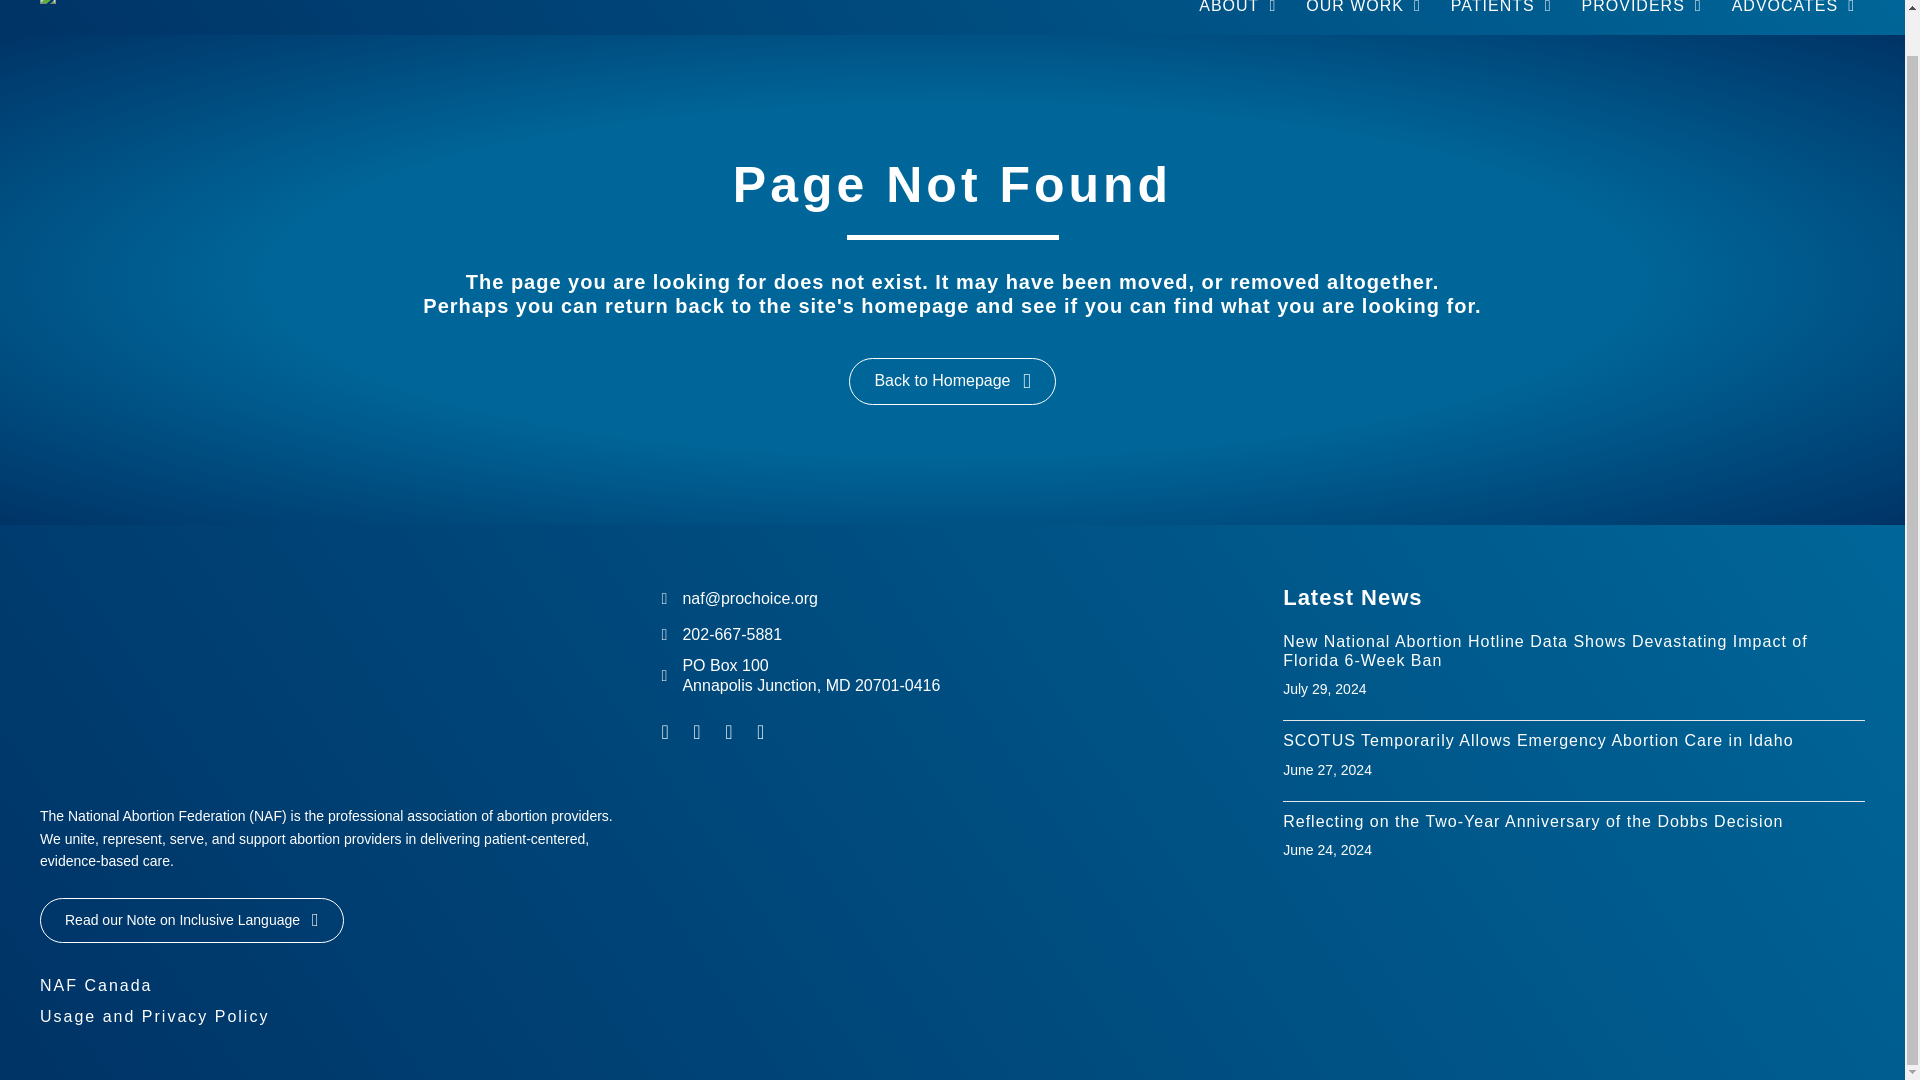 This screenshot has height=1080, width=1920. Describe the element at coordinates (1793, 12) in the screenshot. I see `ADVOCATES` at that location.